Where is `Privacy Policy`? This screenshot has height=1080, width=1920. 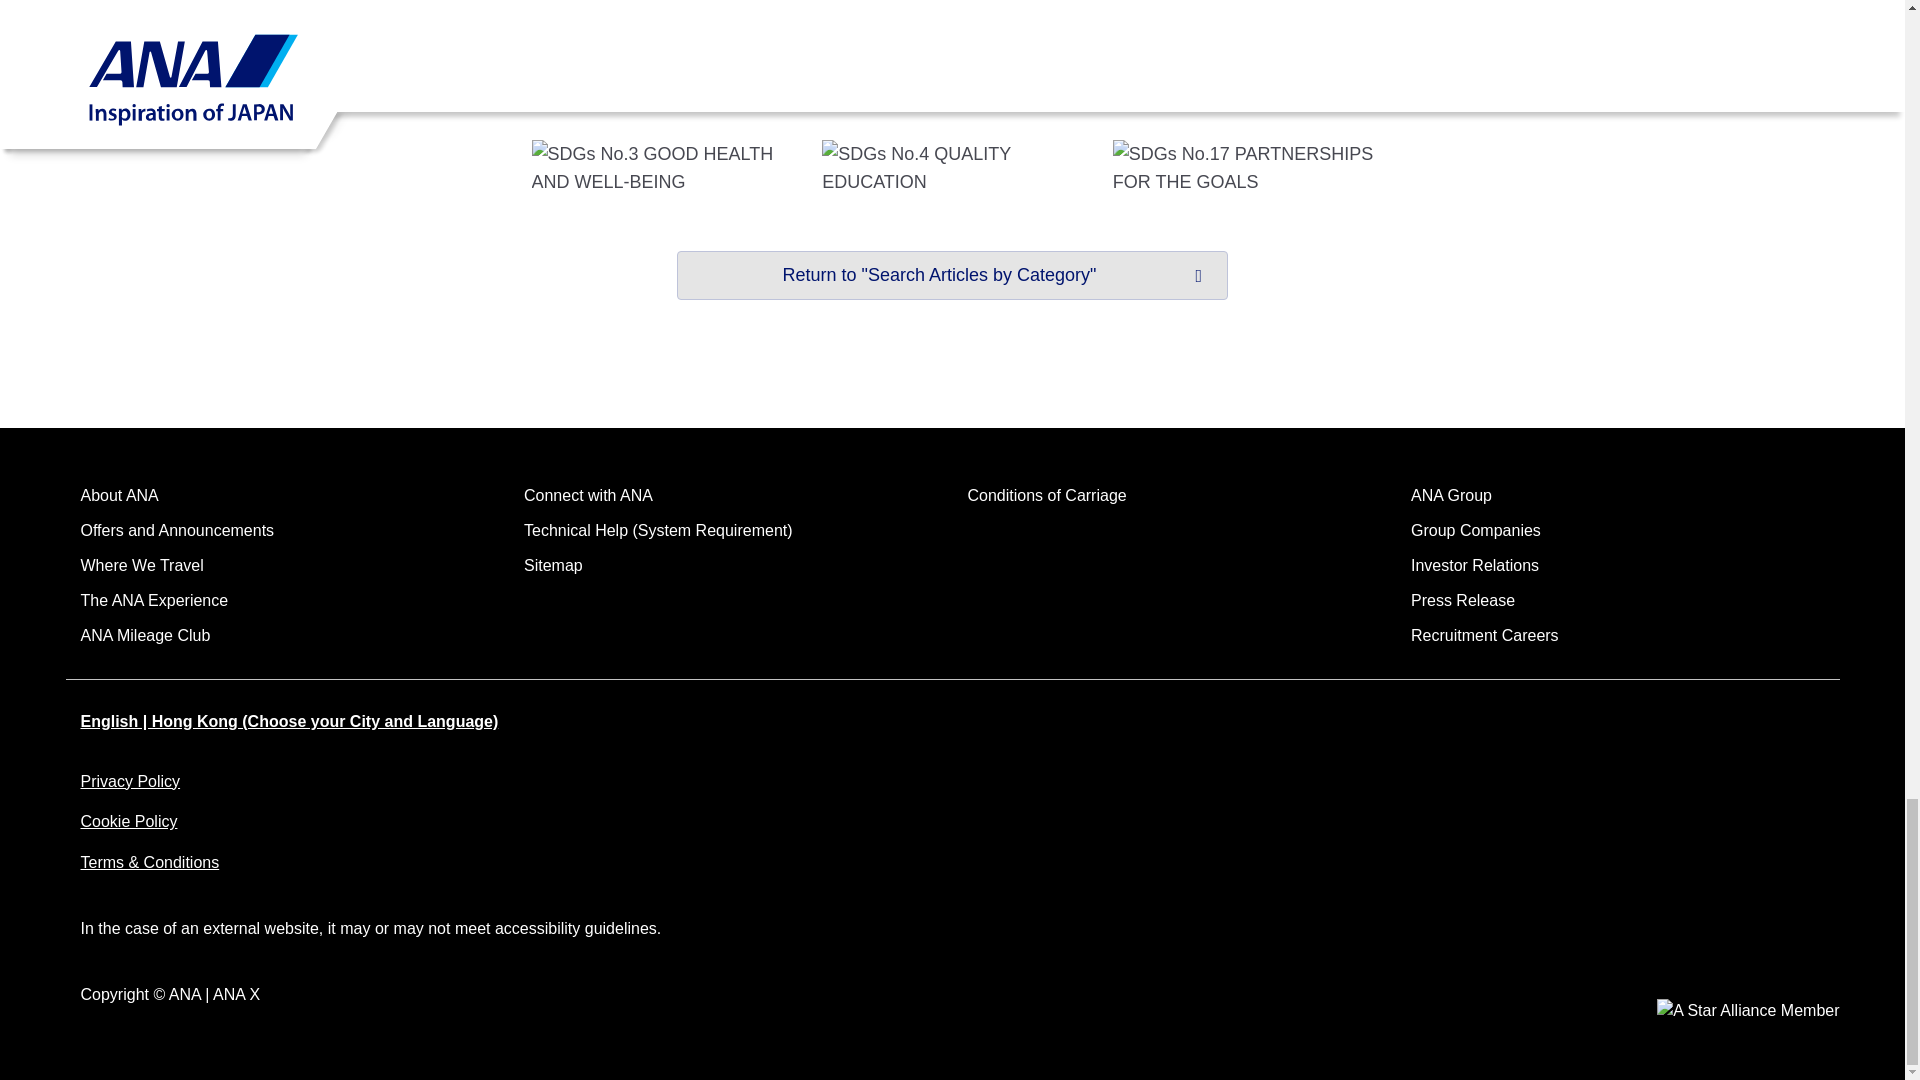 Privacy Policy is located at coordinates (130, 781).